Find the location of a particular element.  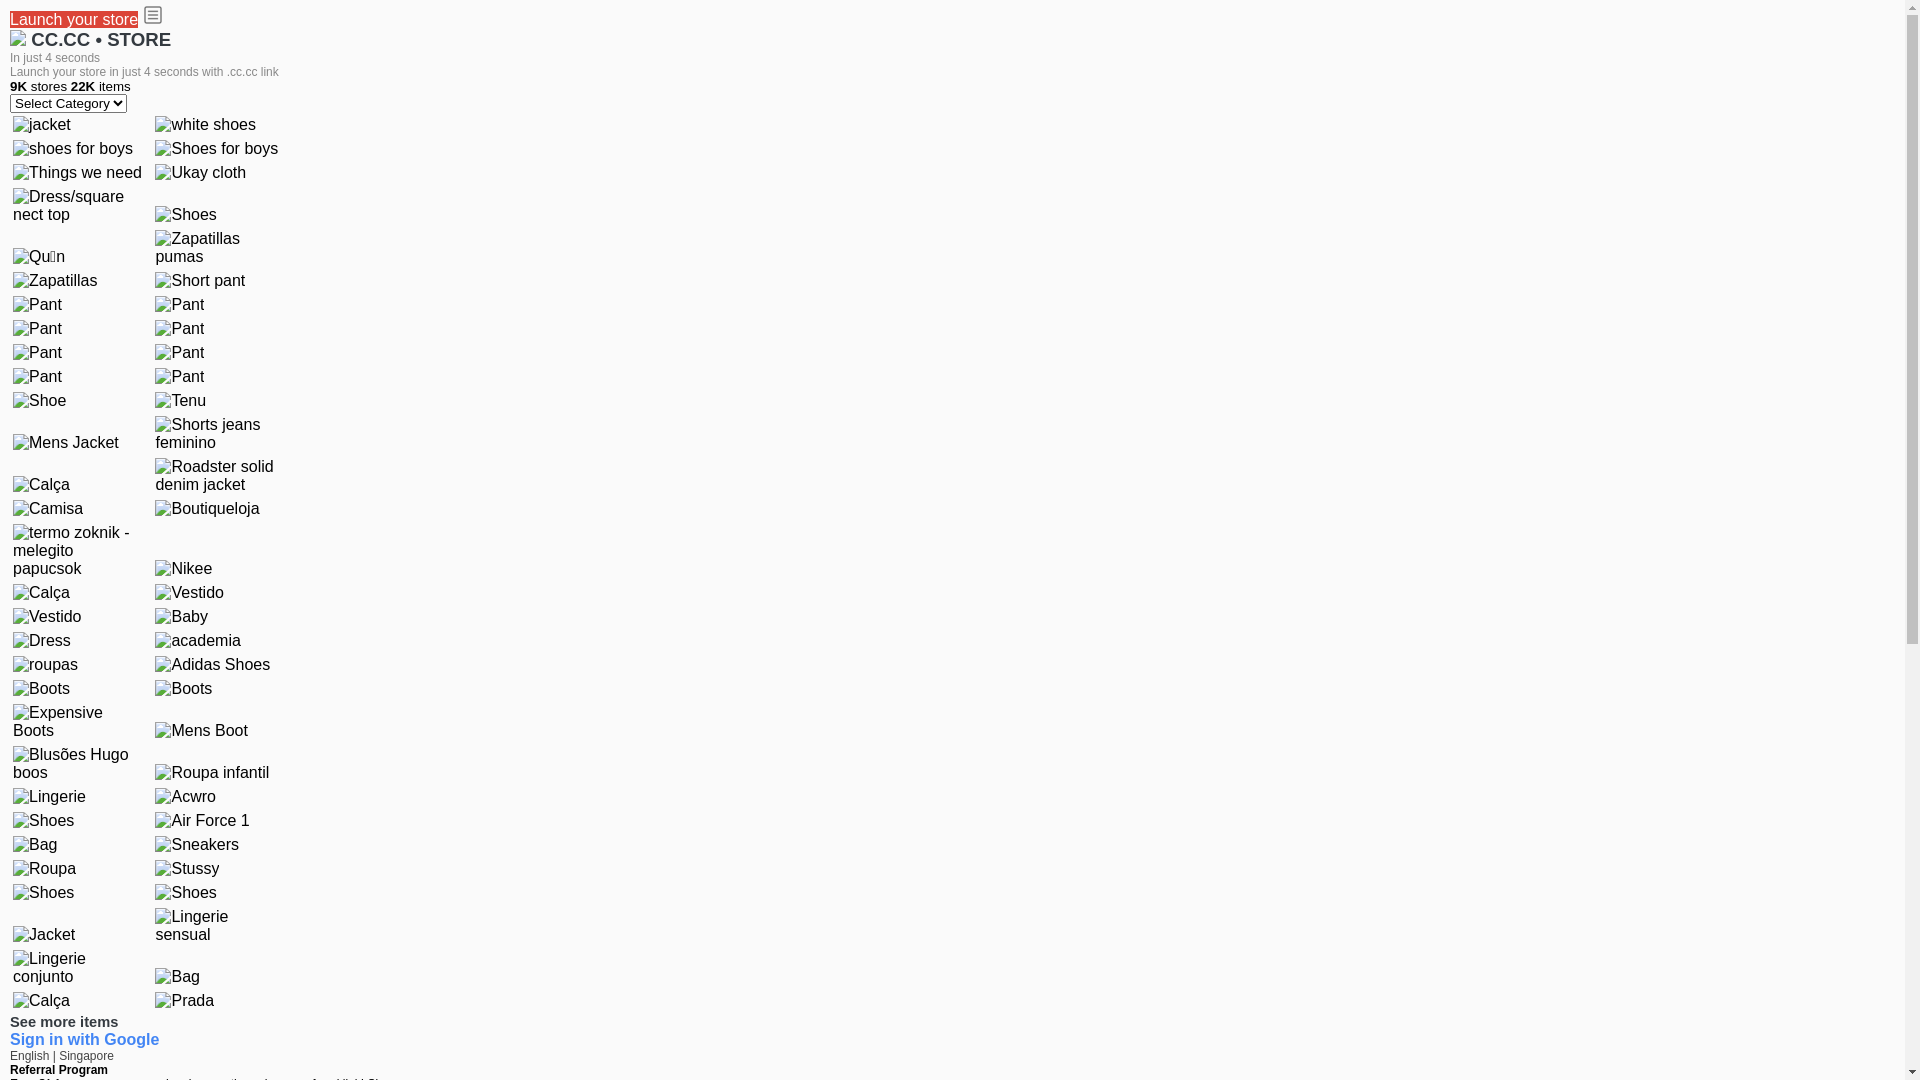

Boutiqueloja is located at coordinates (207, 509).